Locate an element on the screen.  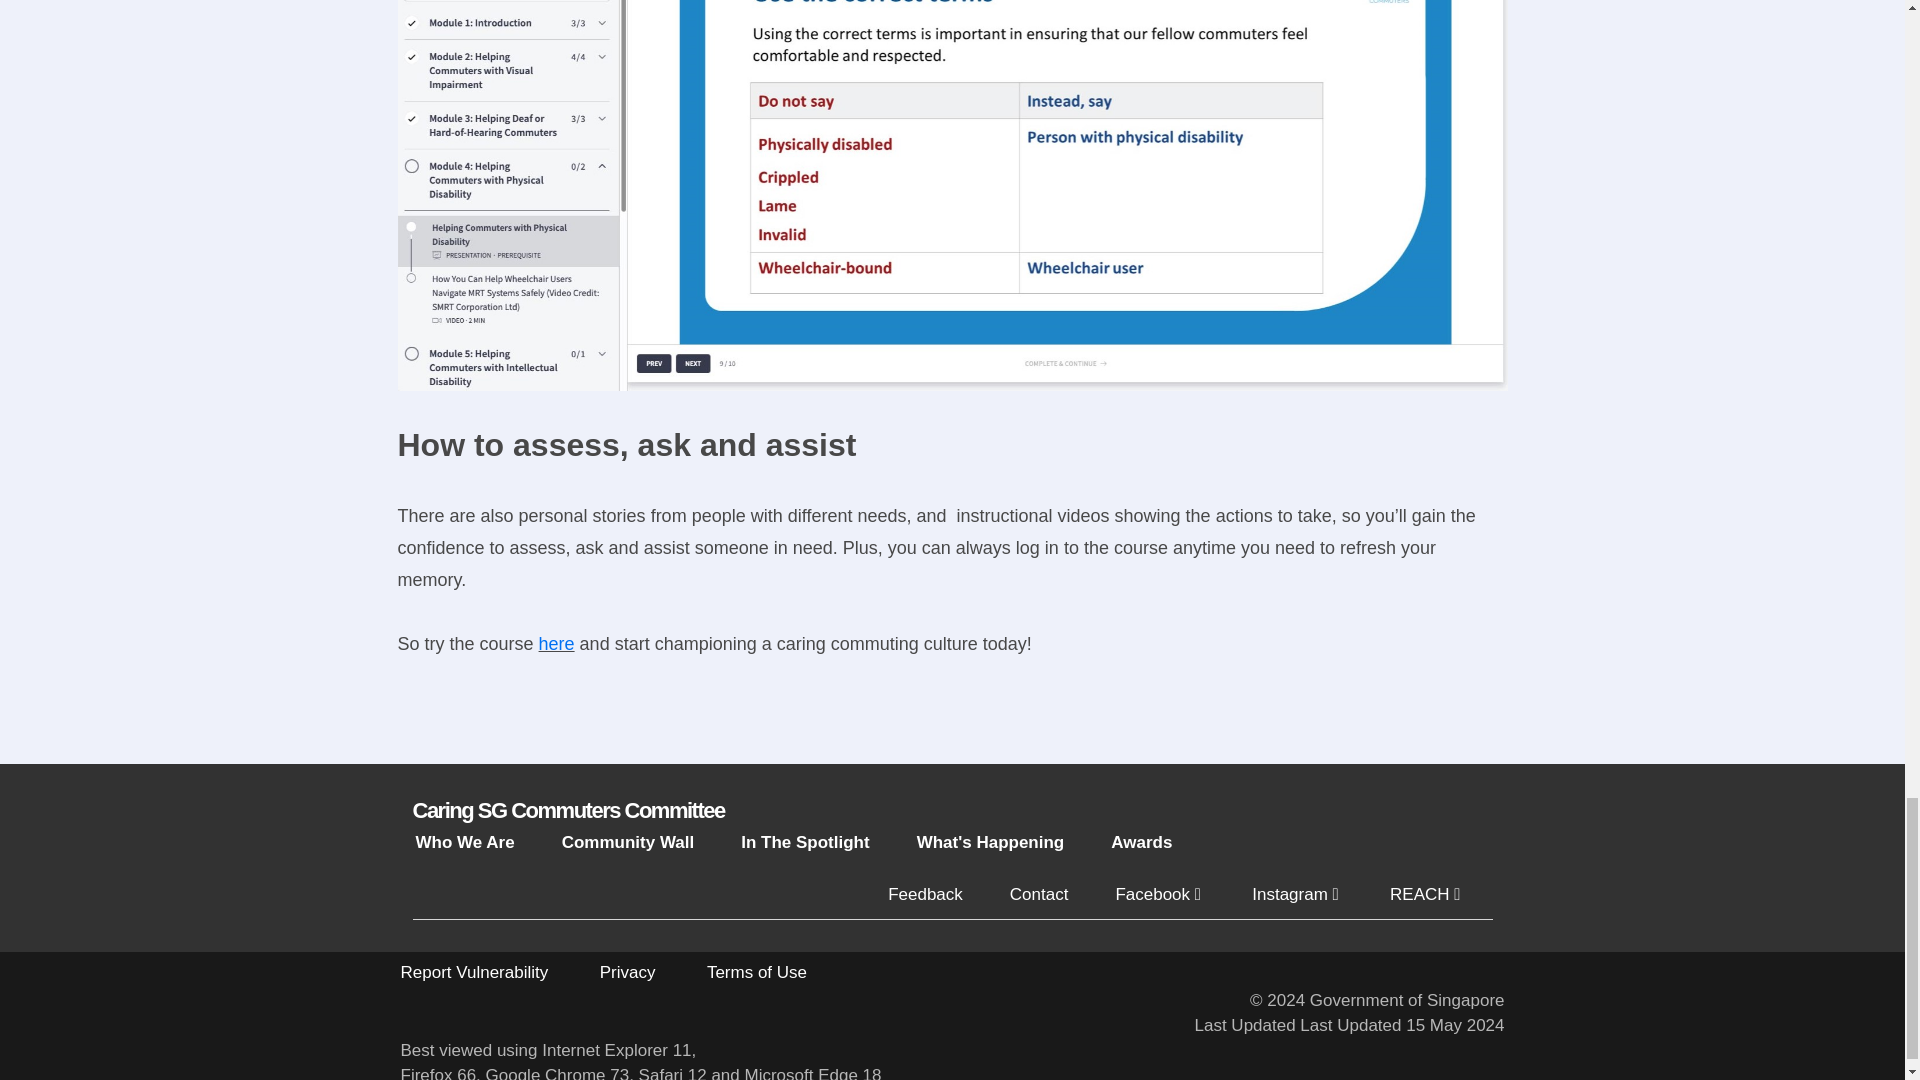
Instagram   is located at coordinates (1296, 894).